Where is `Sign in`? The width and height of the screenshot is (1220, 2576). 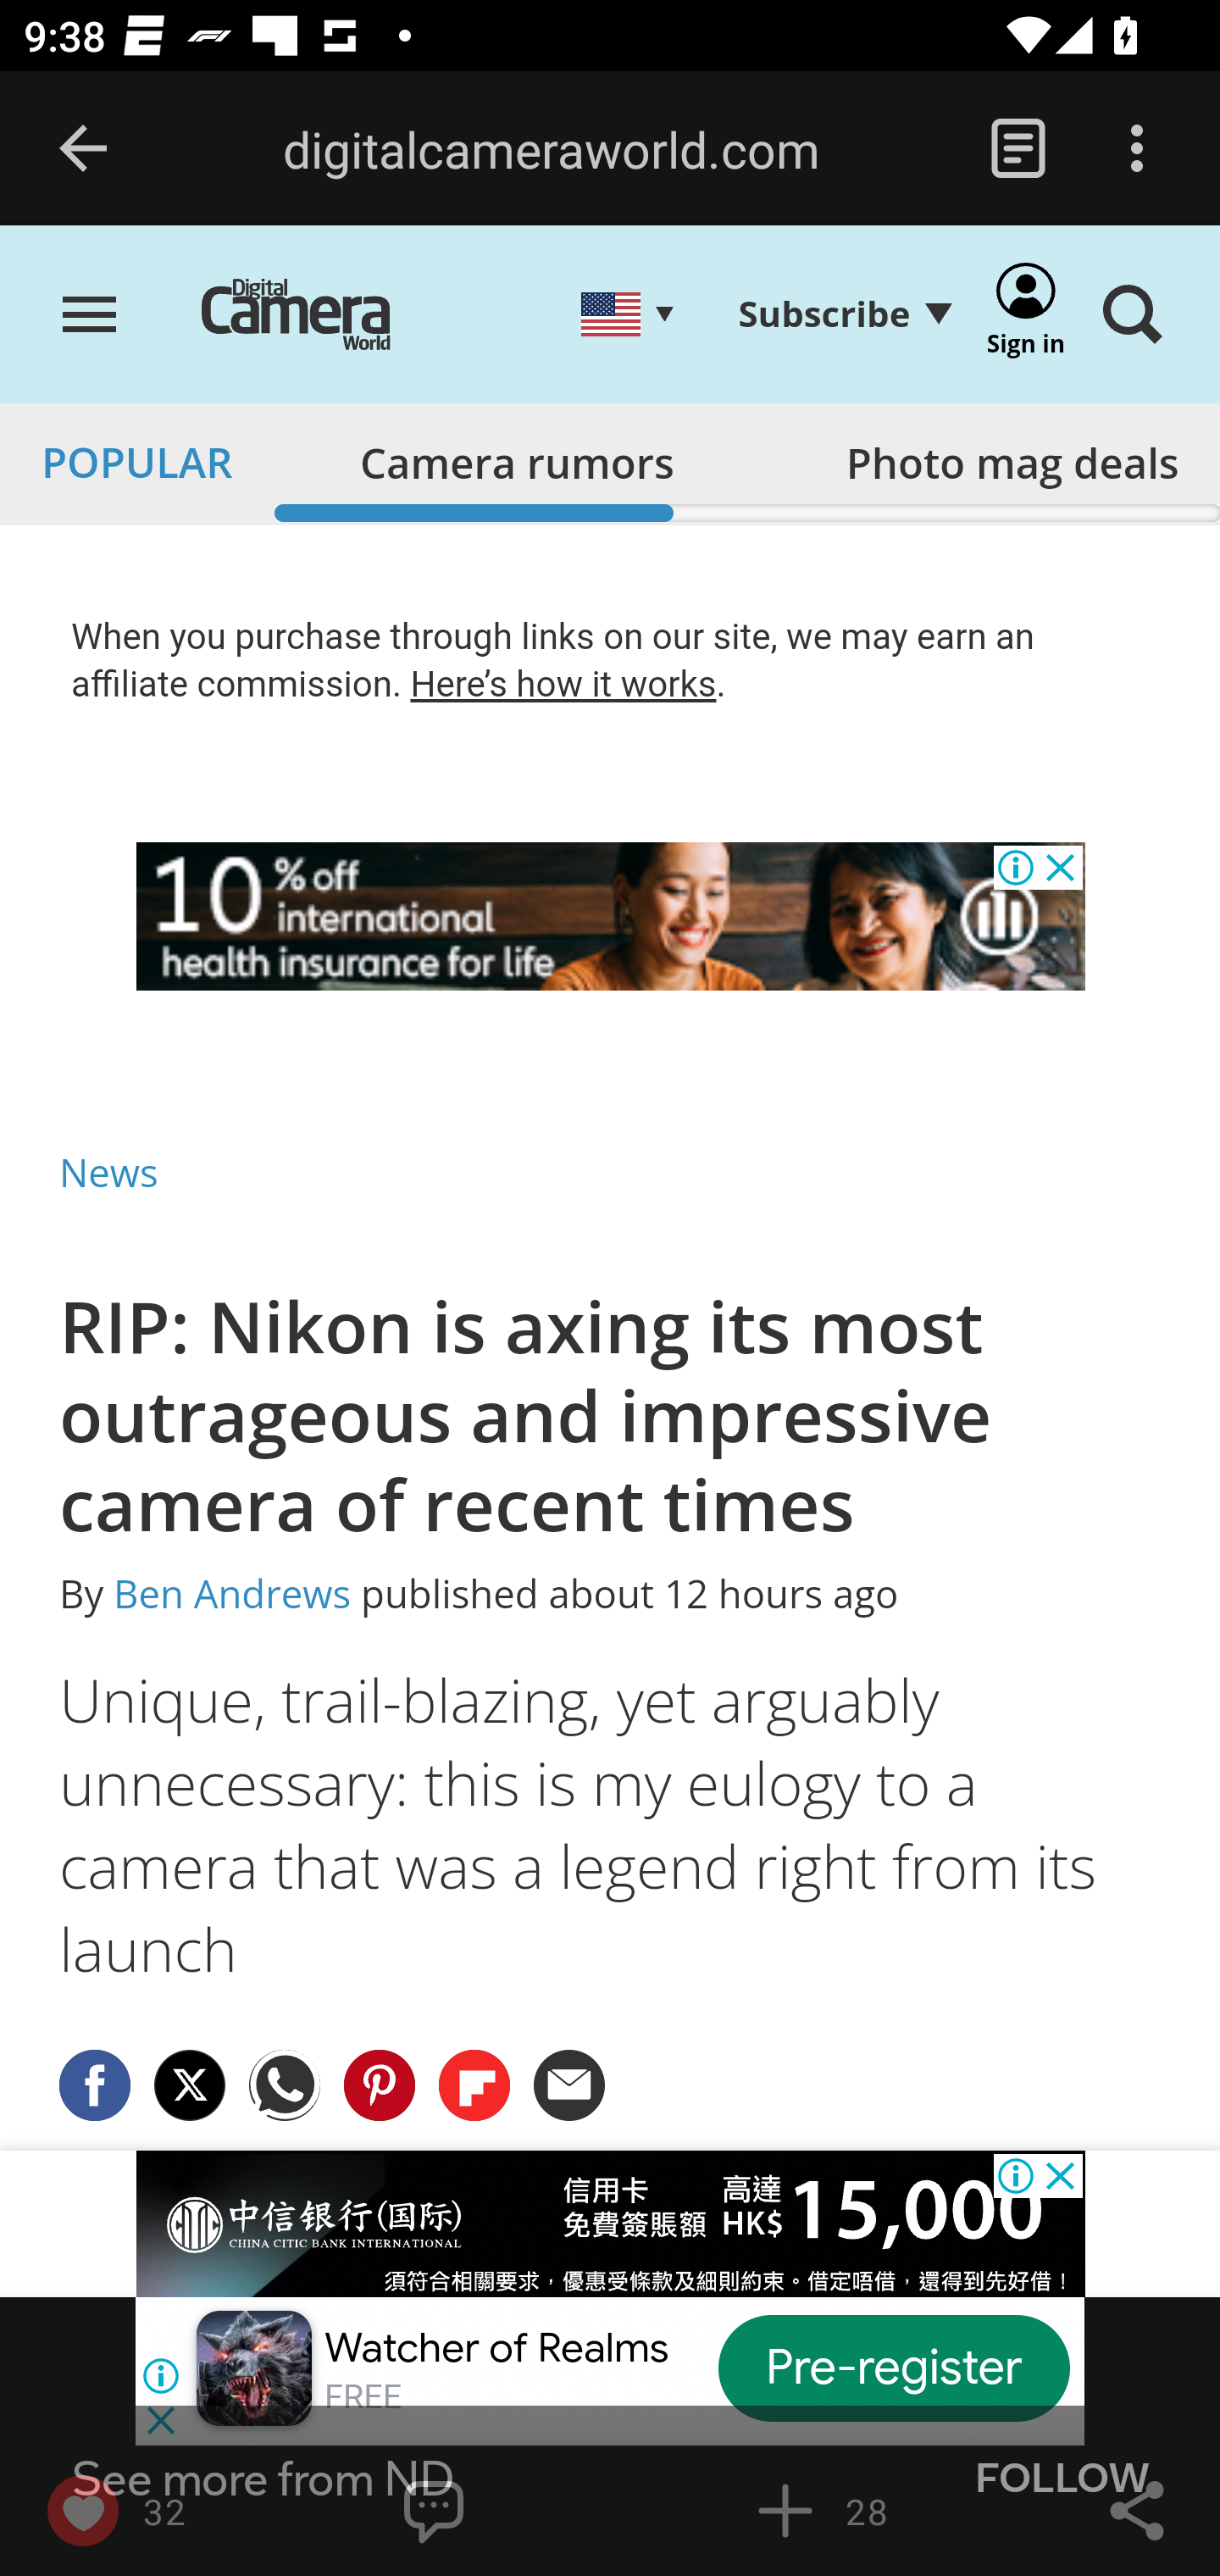
Sign in is located at coordinates (1027, 317).